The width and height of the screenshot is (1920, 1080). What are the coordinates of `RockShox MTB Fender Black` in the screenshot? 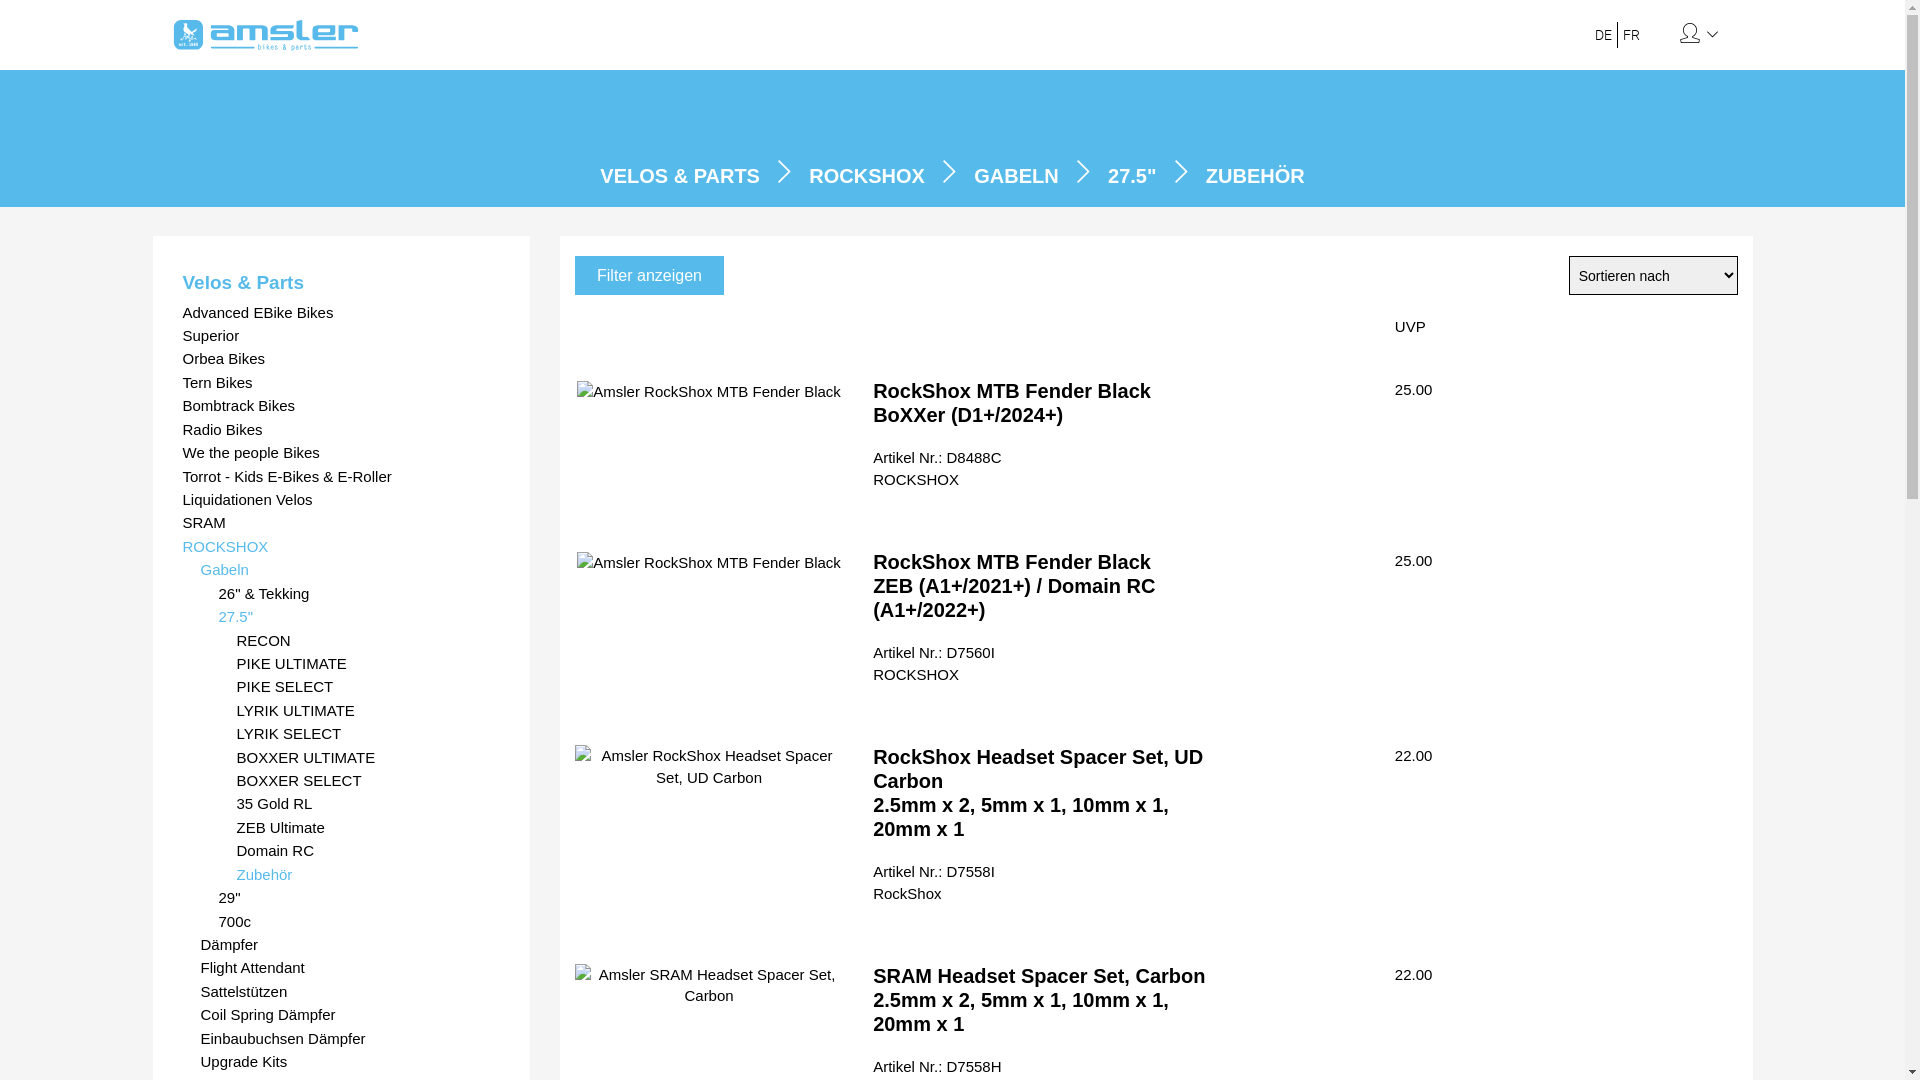 It's located at (709, 562).